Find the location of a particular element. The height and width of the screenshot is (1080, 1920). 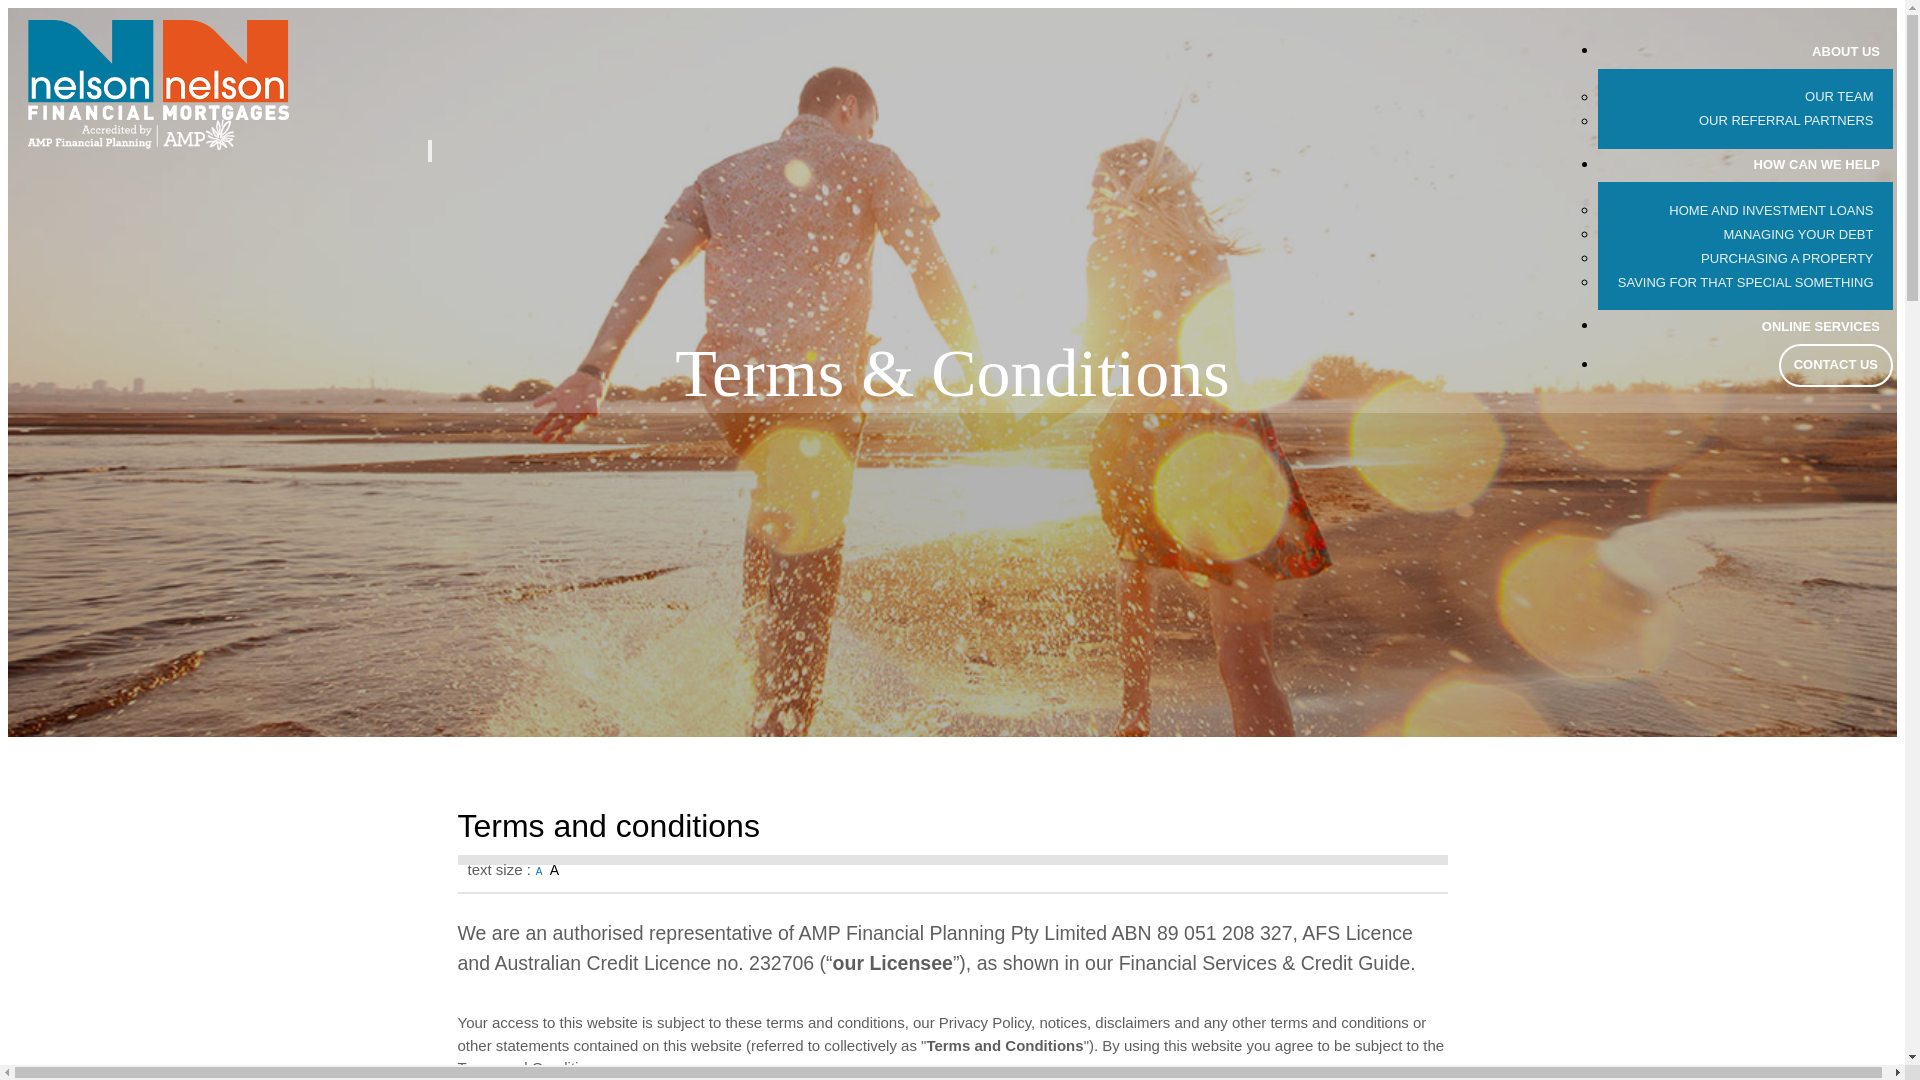

A is located at coordinates (539, 872).